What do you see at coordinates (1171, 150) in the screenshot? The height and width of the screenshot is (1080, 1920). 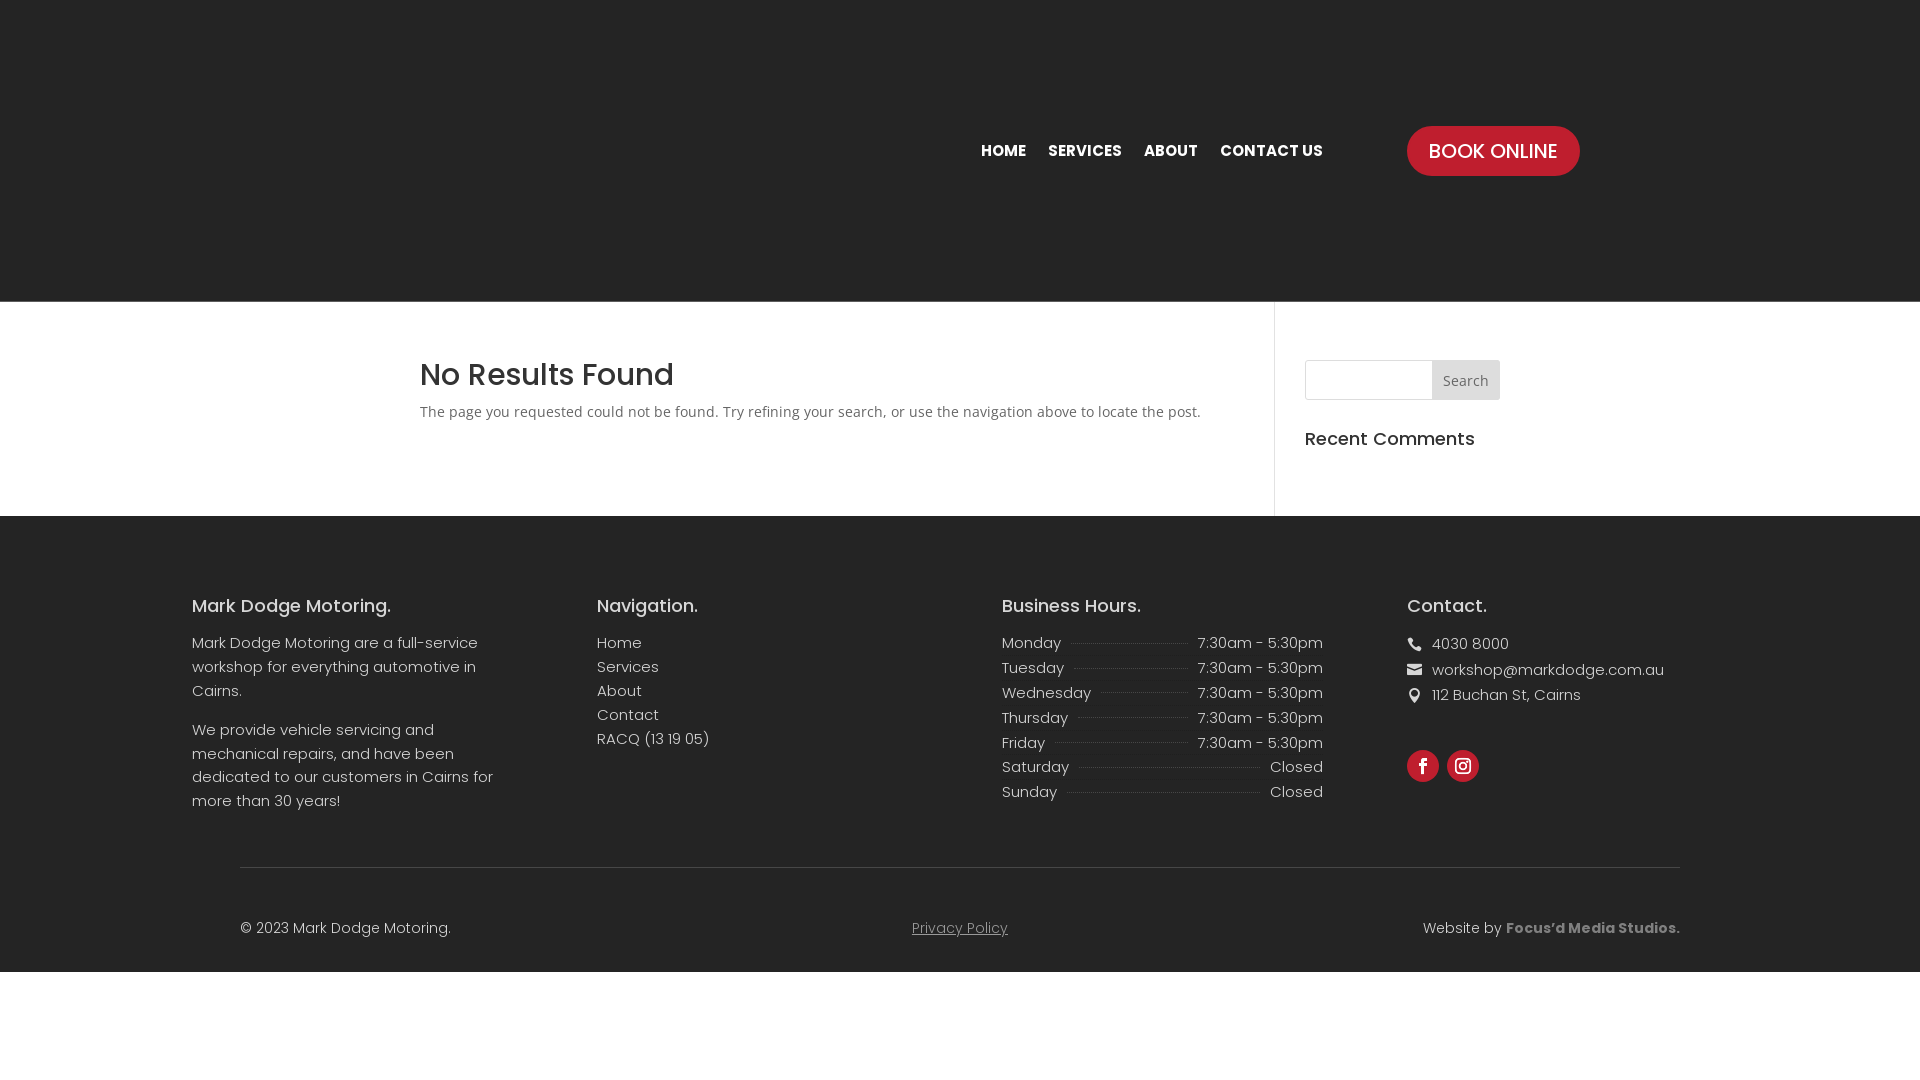 I see `ABOUT` at bounding box center [1171, 150].